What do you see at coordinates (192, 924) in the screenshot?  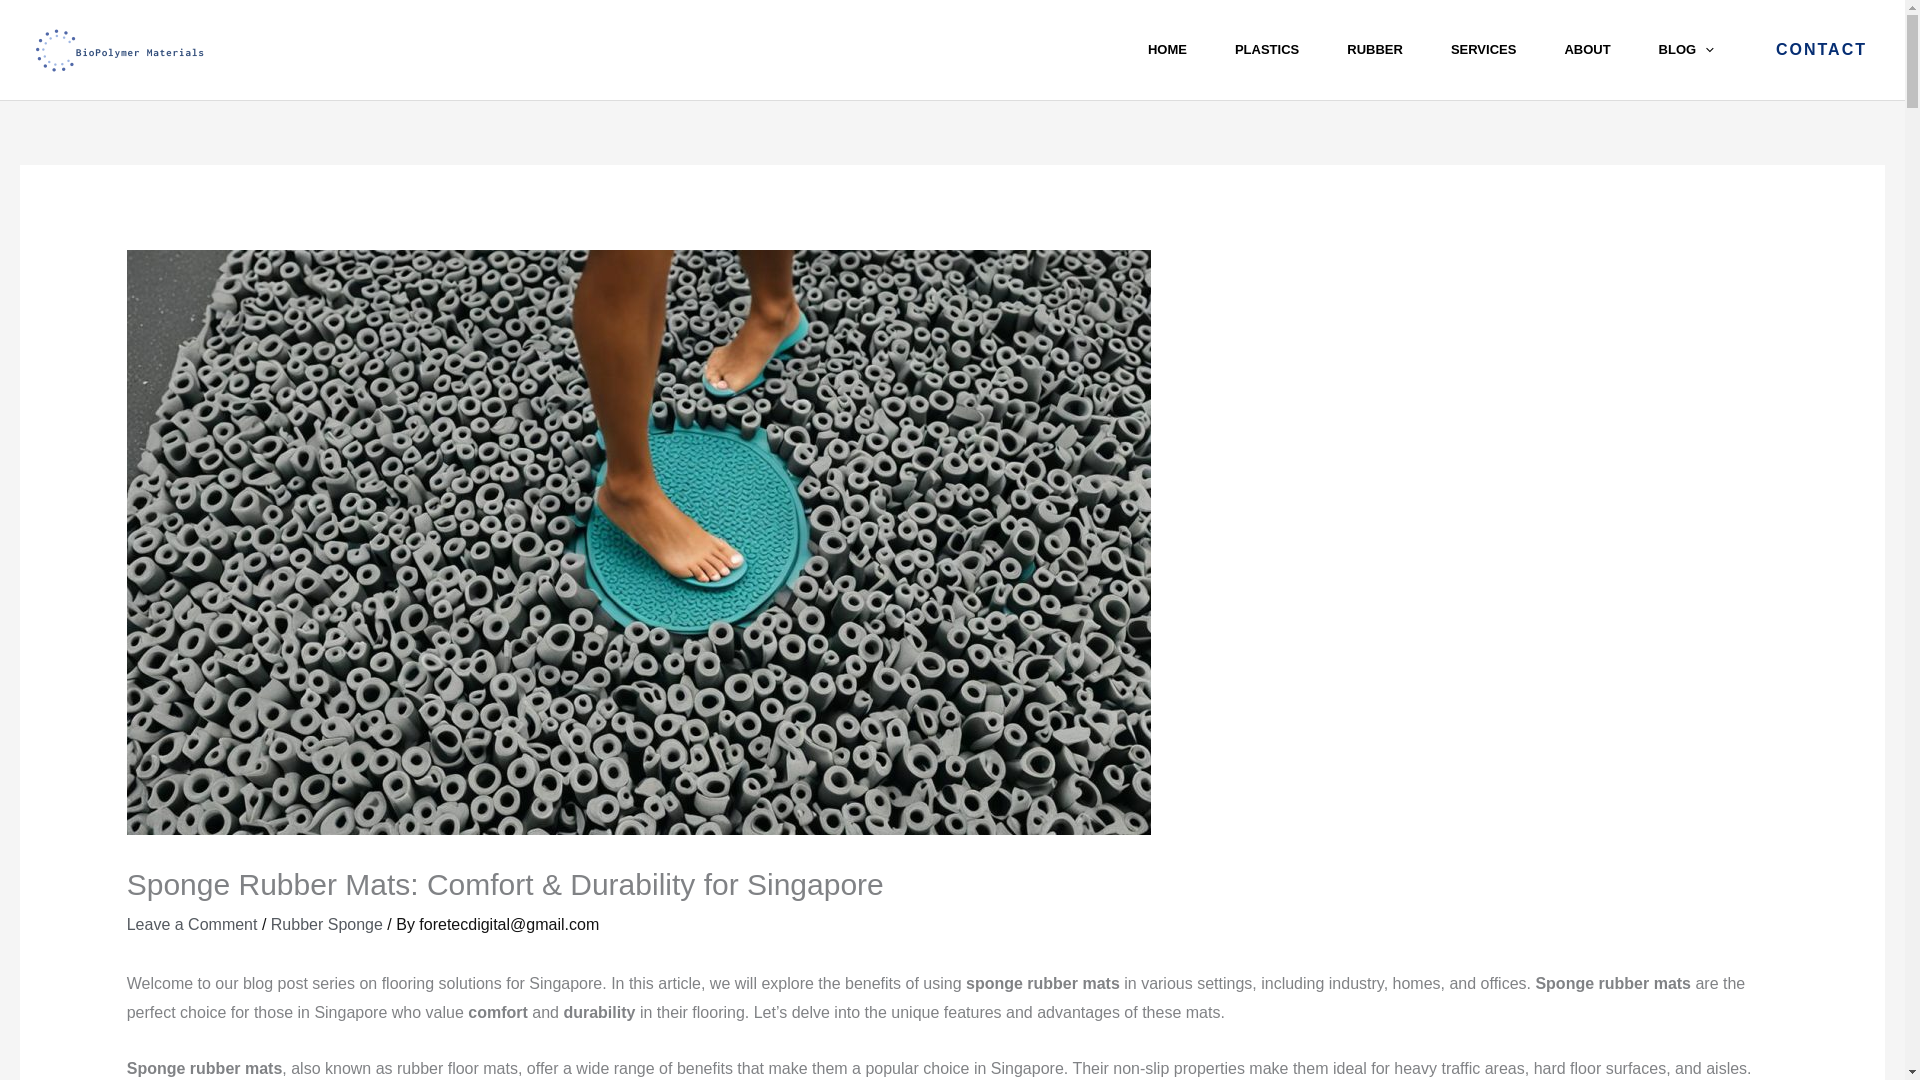 I see `Leave a Comment` at bounding box center [192, 924].